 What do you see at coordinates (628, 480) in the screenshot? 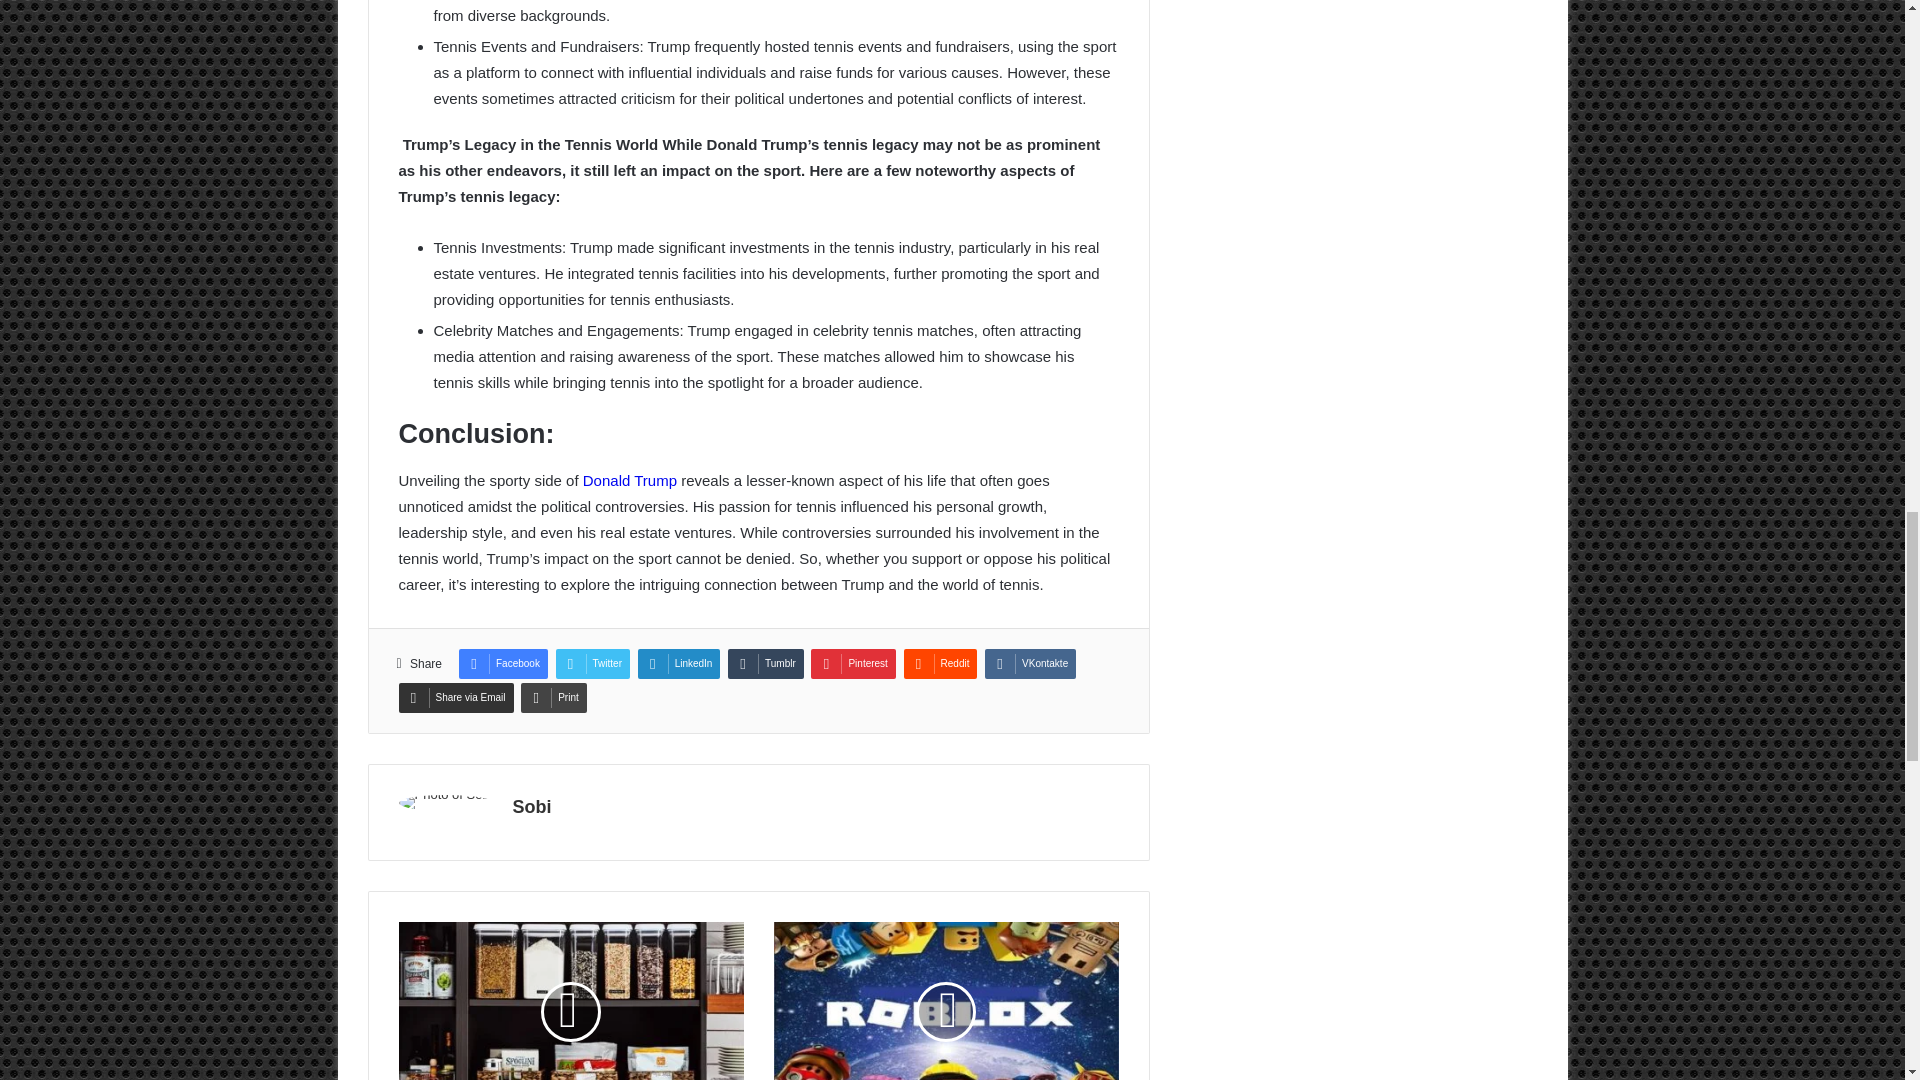
I see `Donald Trump` at bounding box center [628, 480].